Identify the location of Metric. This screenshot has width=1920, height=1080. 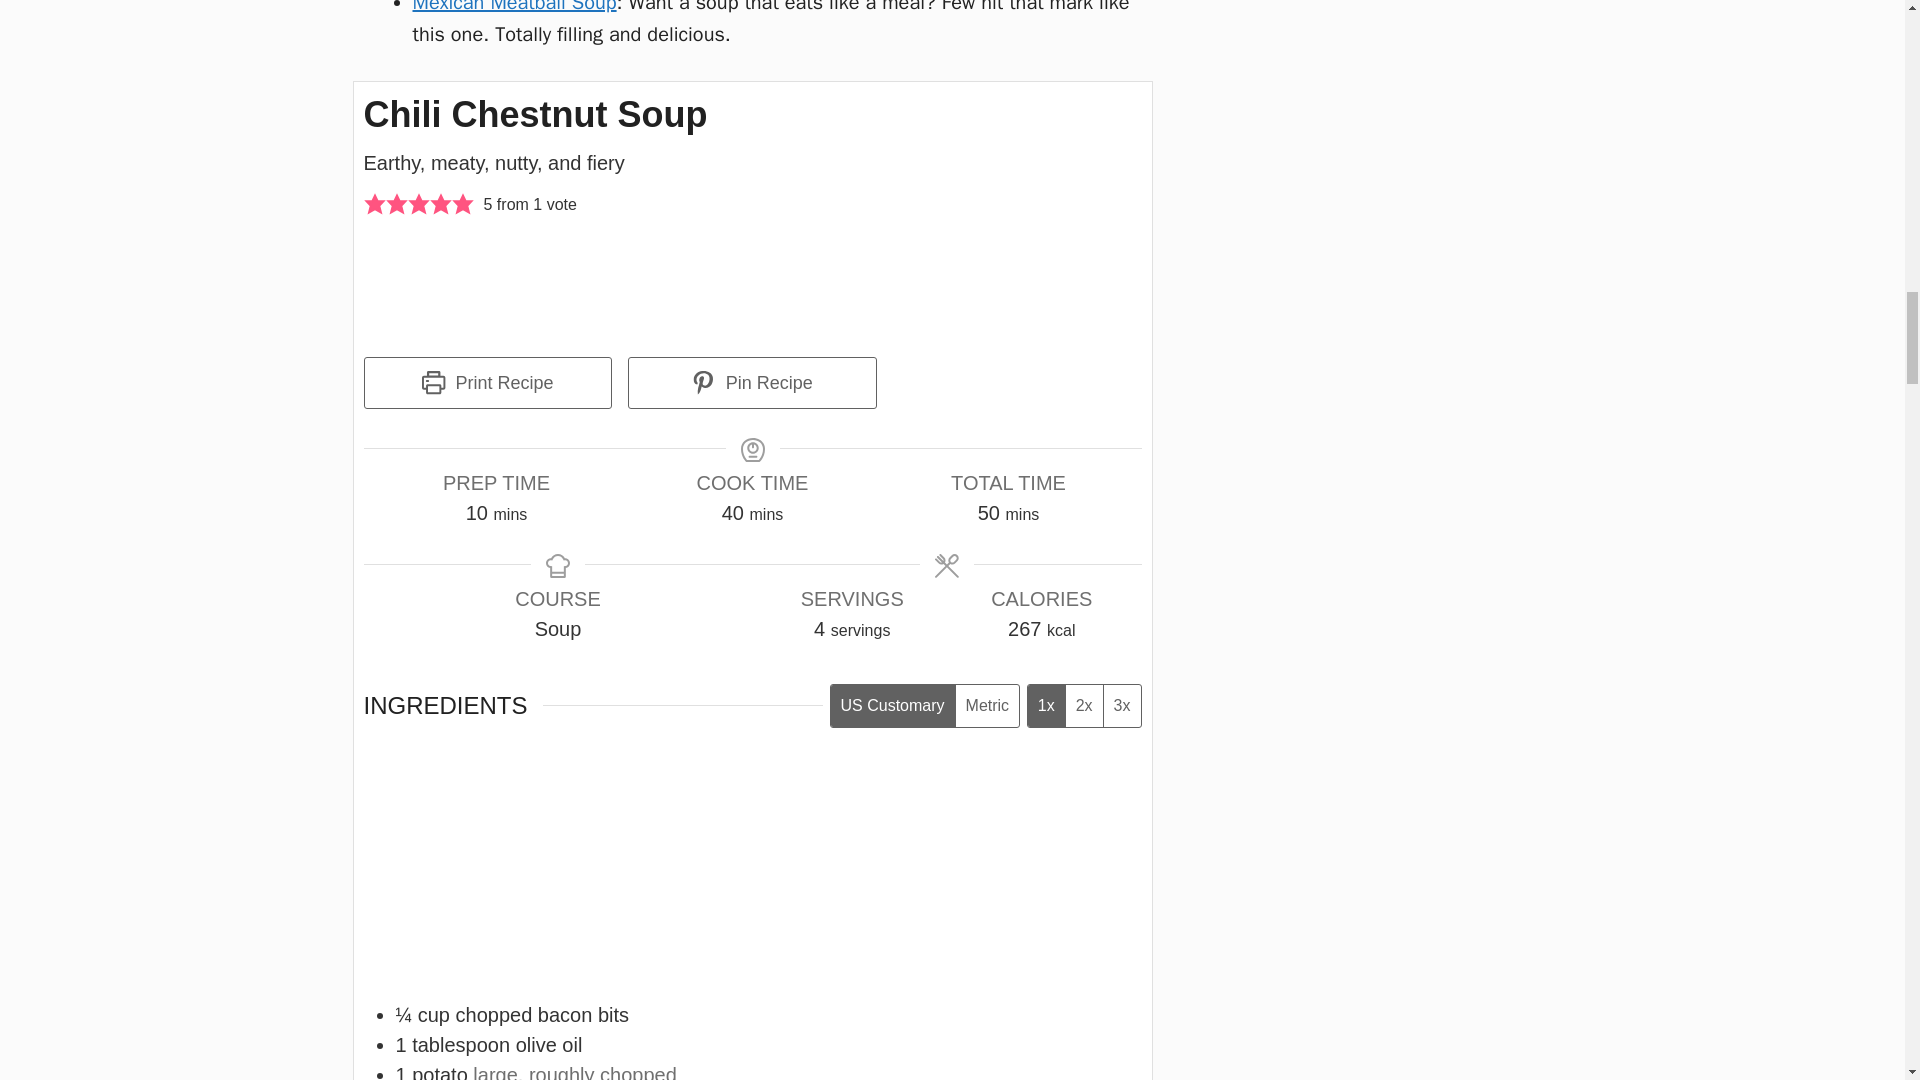
(986, 704).